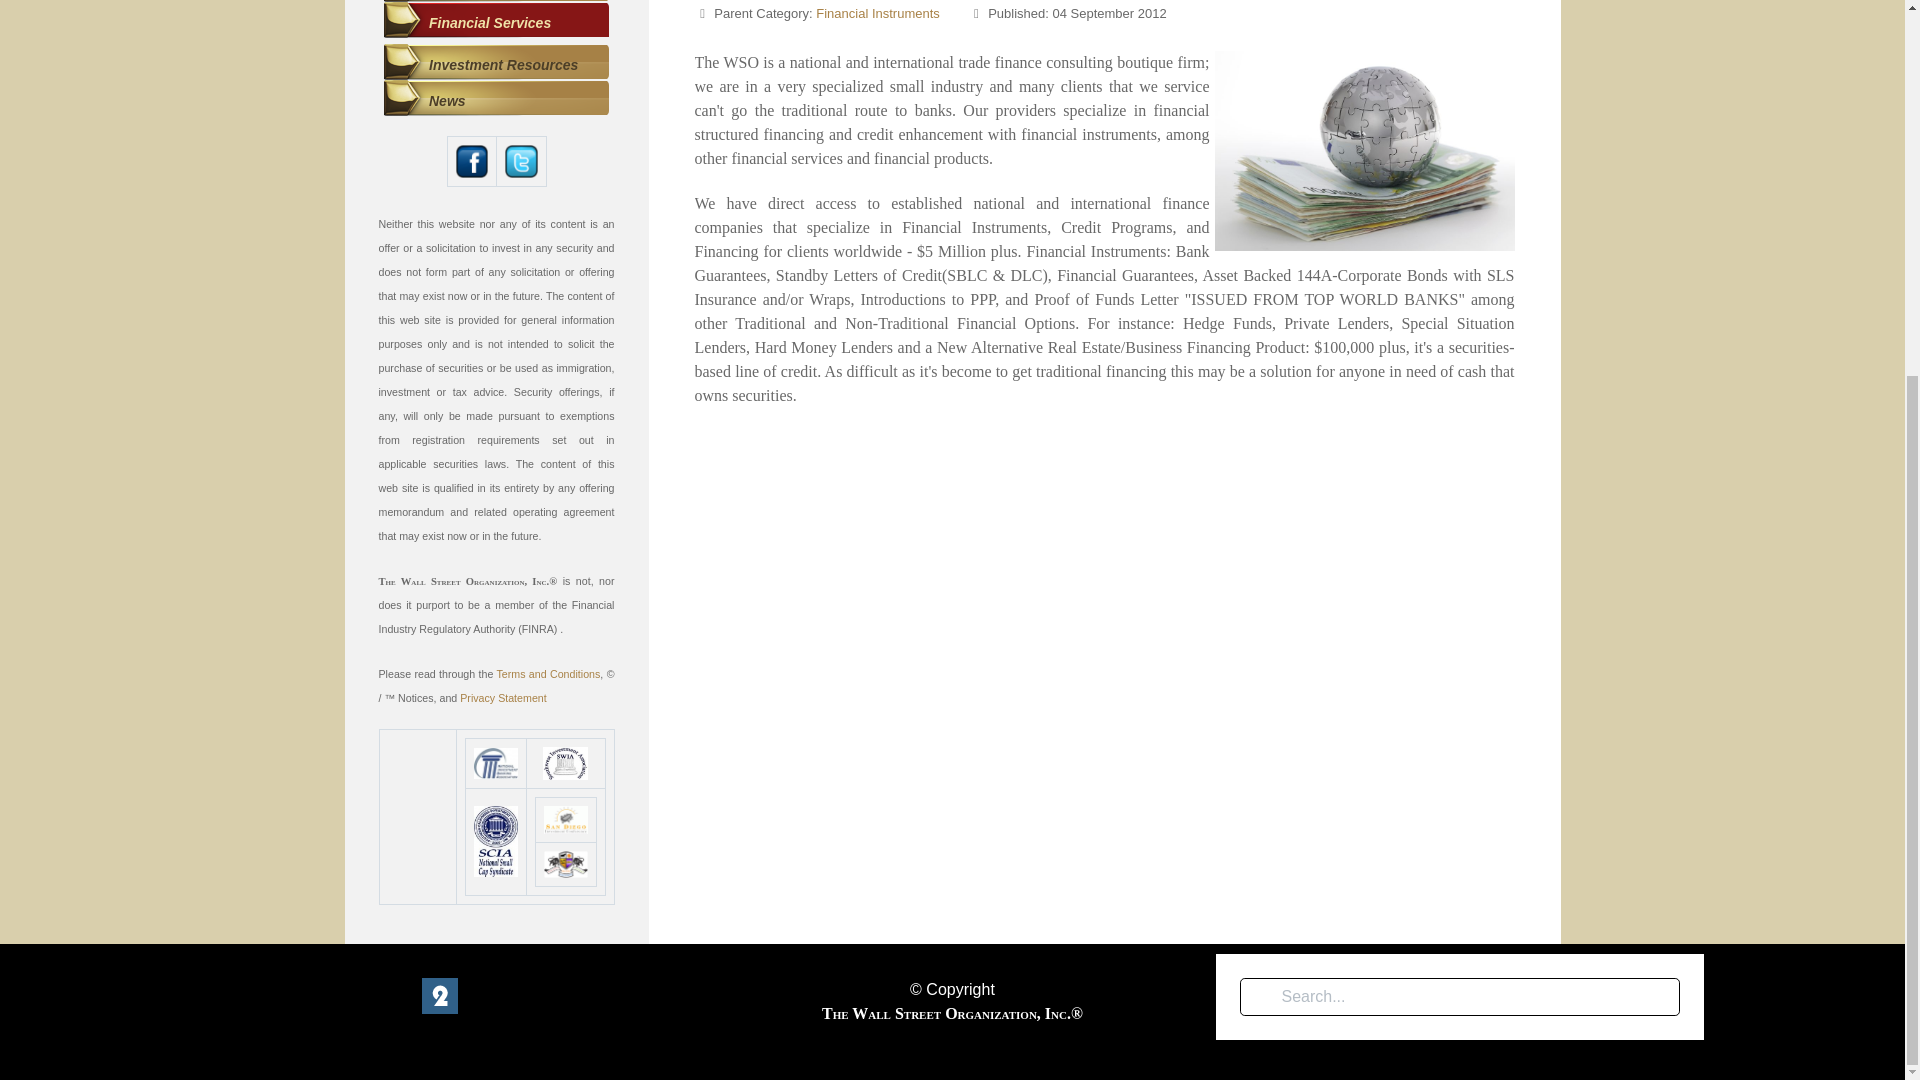  Describe the element at coordinates (565, 819) in the screenshot. I see `San Diego Investment Conference` at that location.